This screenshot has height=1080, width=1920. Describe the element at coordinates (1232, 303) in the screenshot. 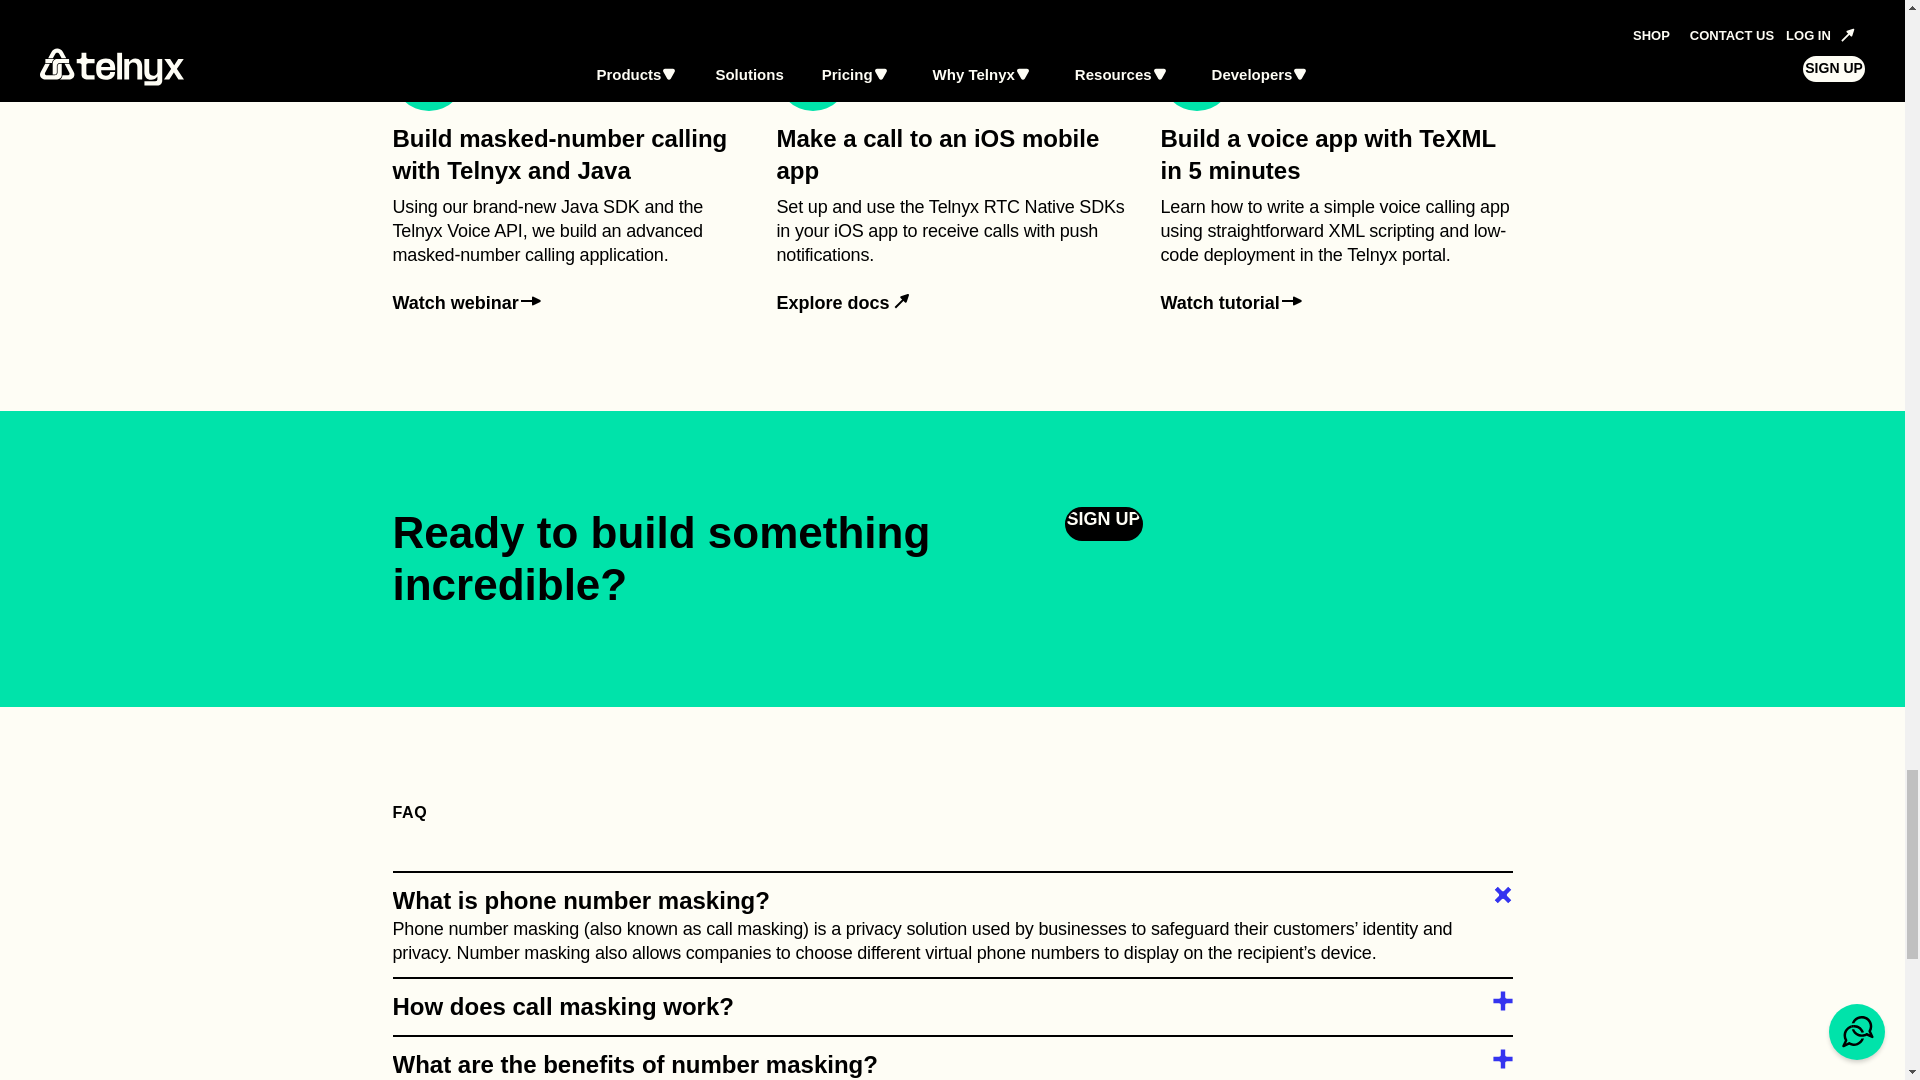

I see `Phone number masking - Resource 1` at that location.